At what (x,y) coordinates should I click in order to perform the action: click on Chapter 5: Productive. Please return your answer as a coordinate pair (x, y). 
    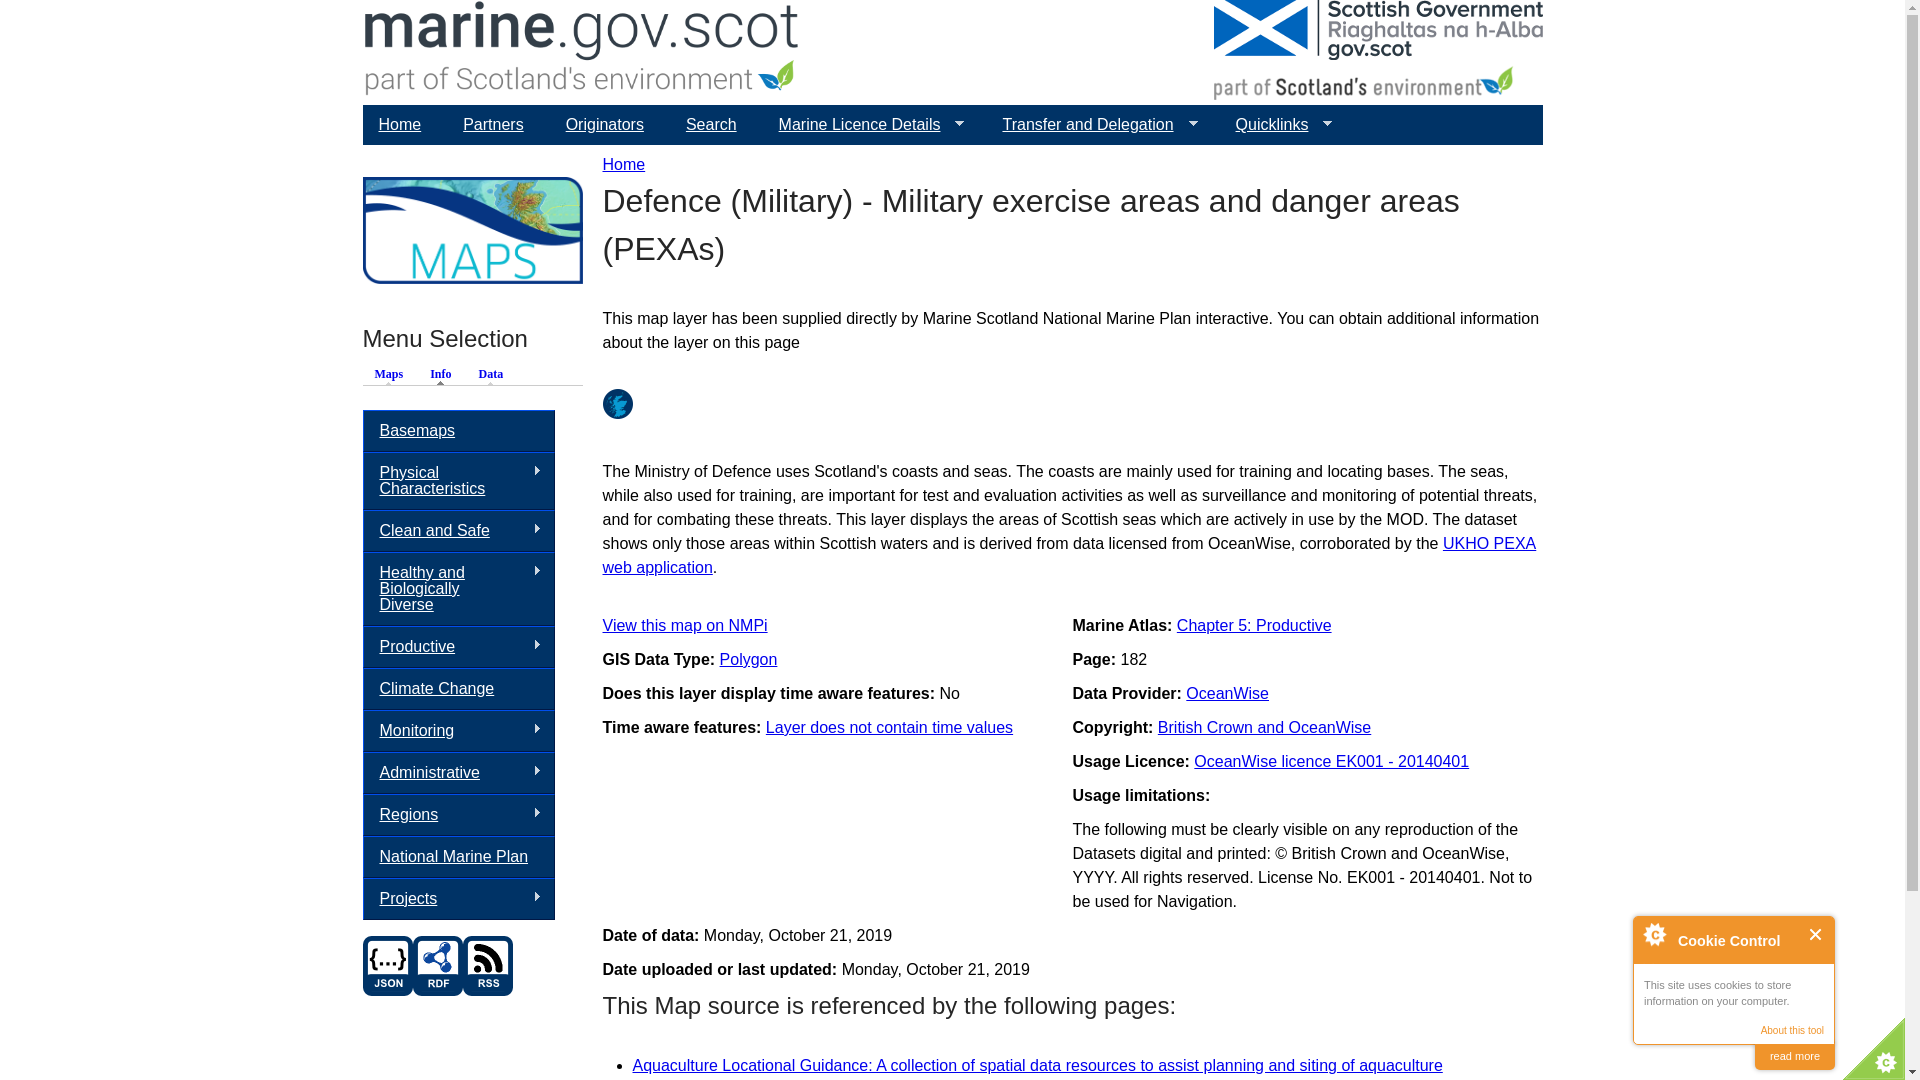
    Looking at the image, I should click on (1254, 624).